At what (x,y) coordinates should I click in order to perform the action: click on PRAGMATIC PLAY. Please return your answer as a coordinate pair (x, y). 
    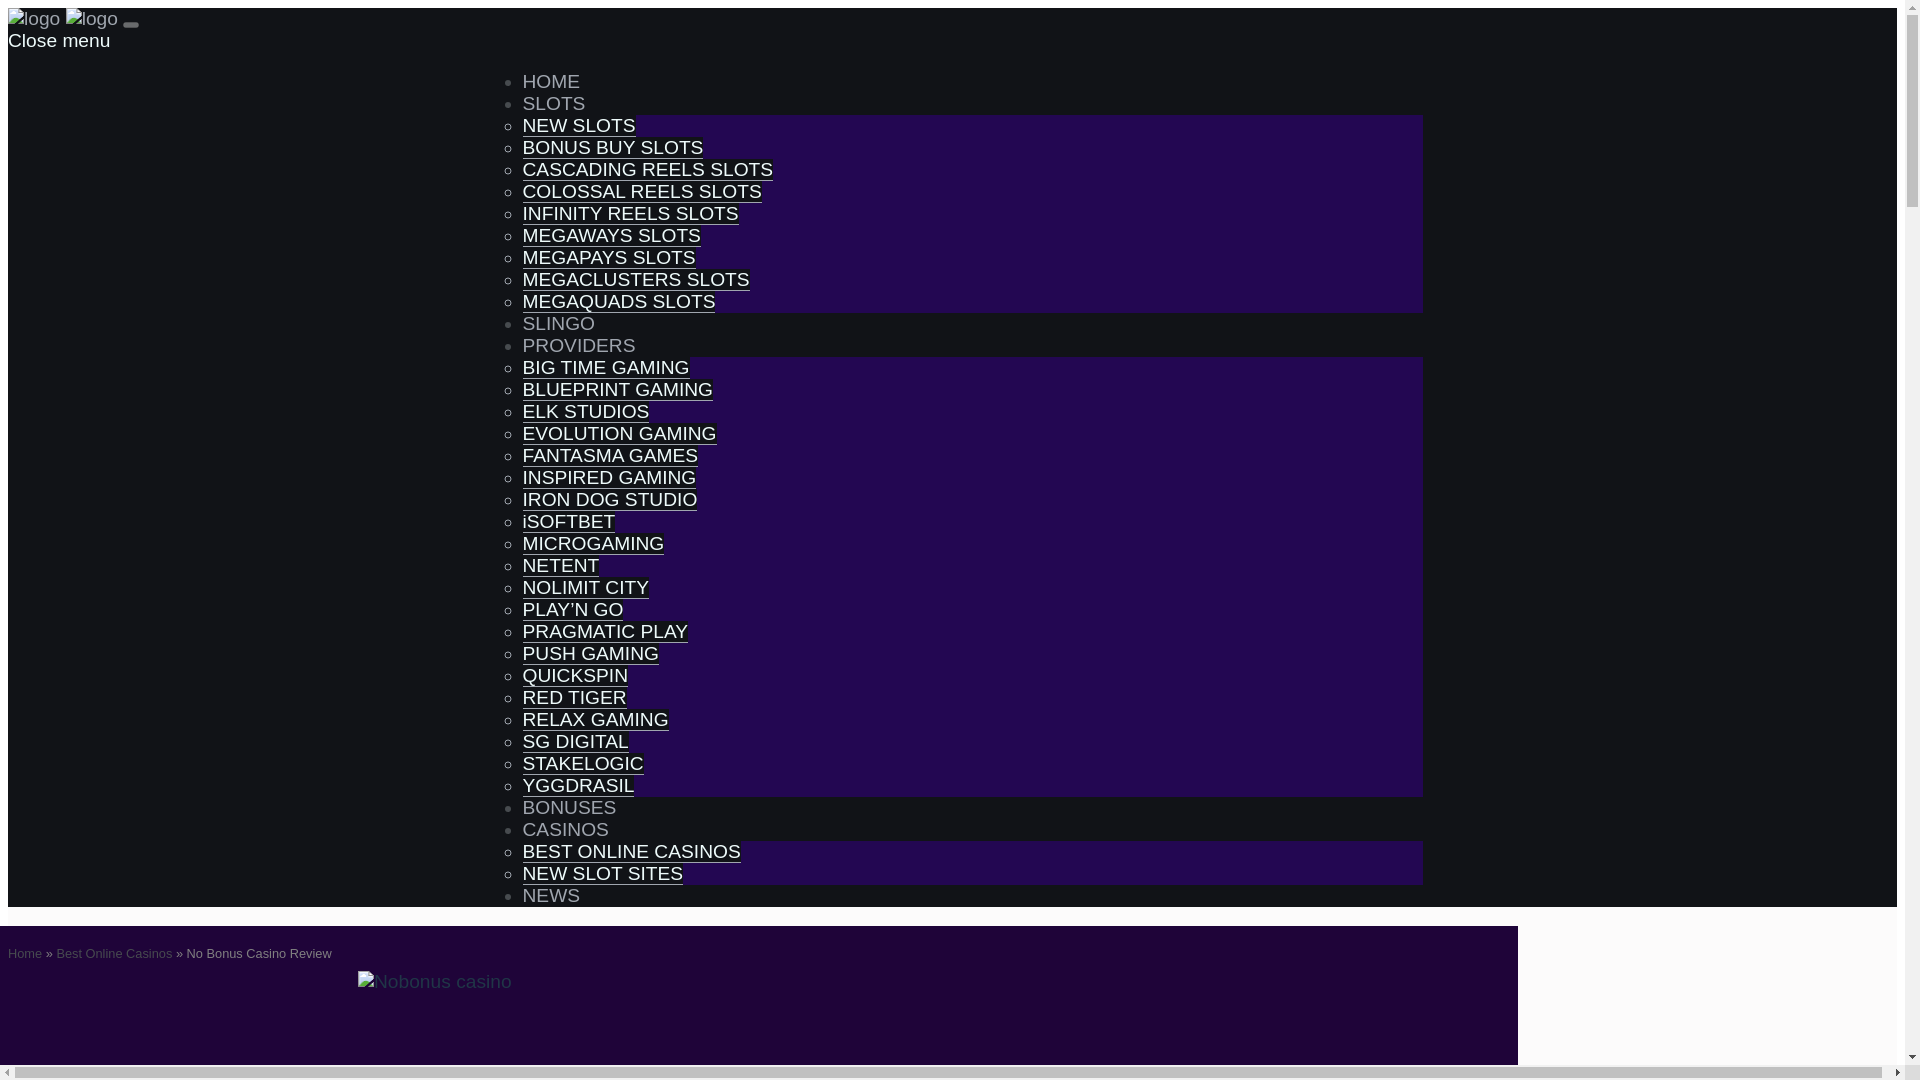
    Looking at the image, I should click on (604, 632).